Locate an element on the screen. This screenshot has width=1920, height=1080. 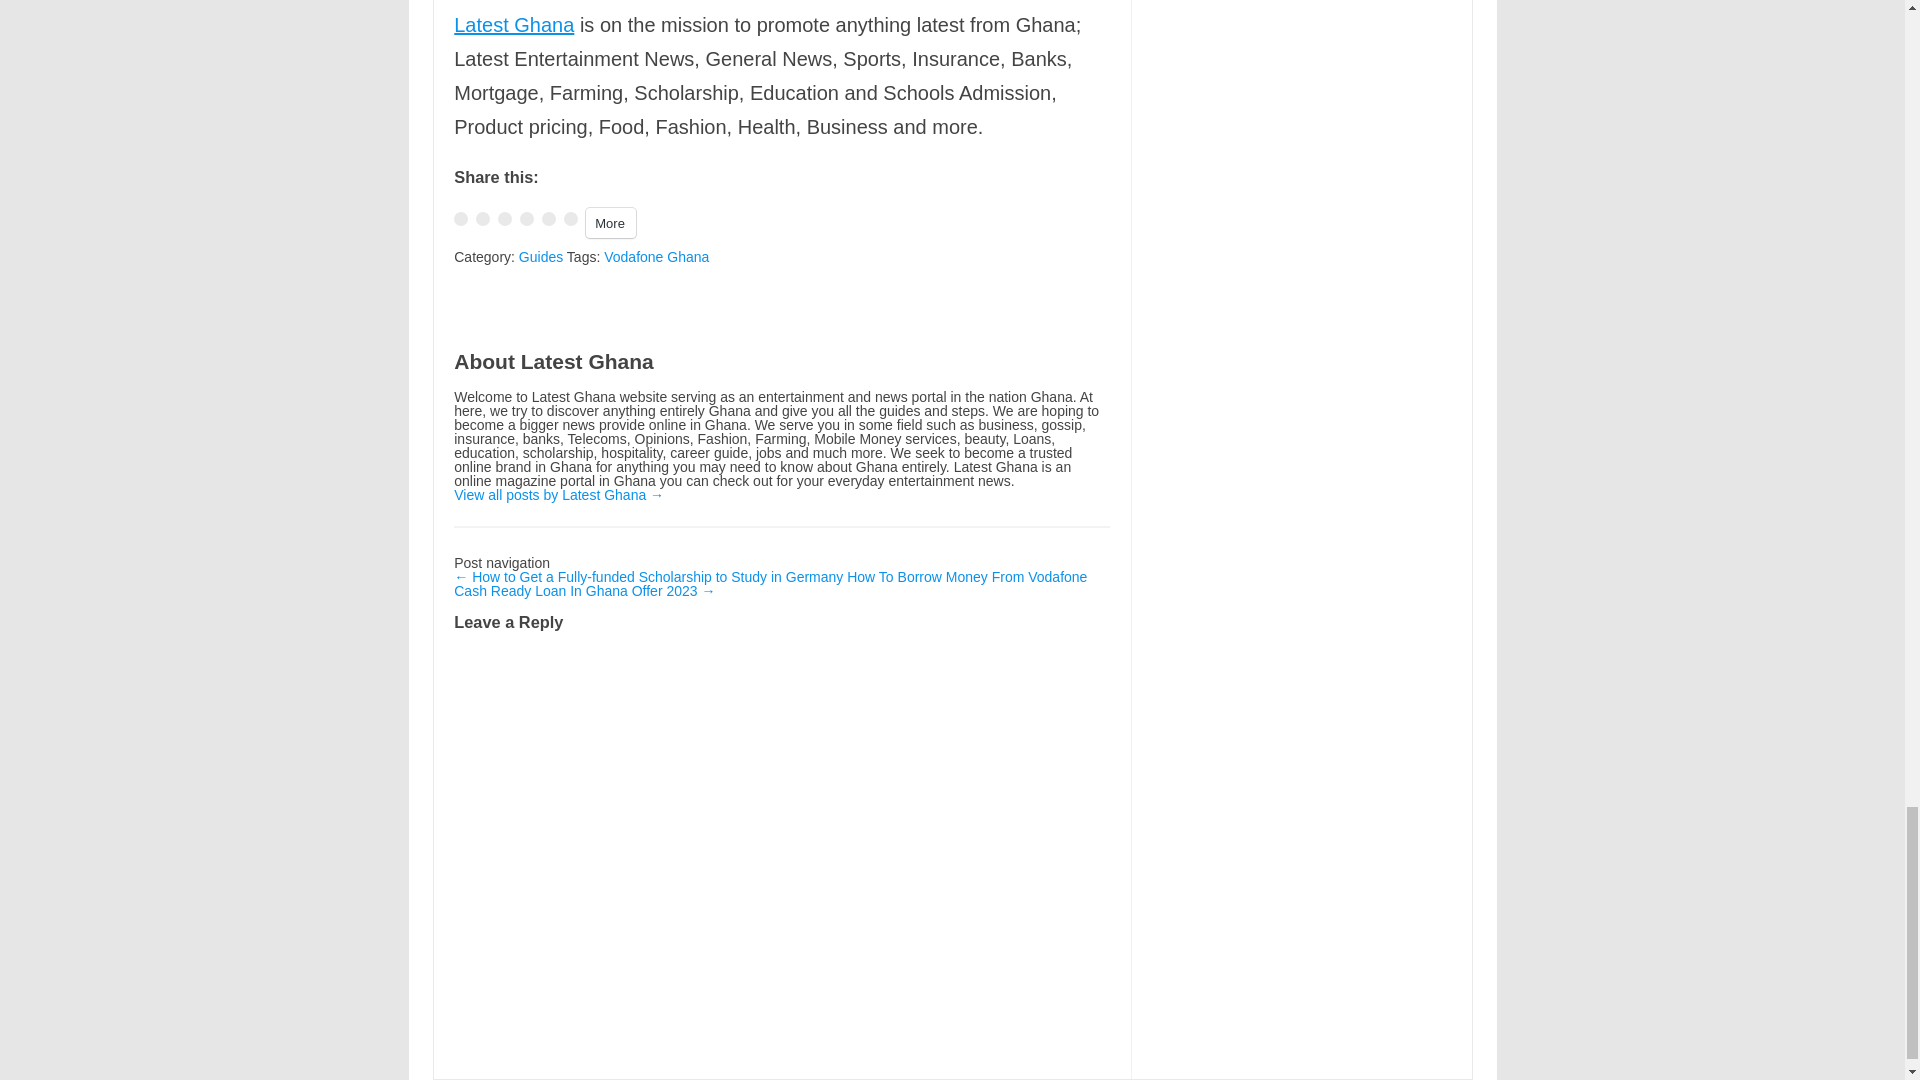
Guides is located at coordinates (540, 256).